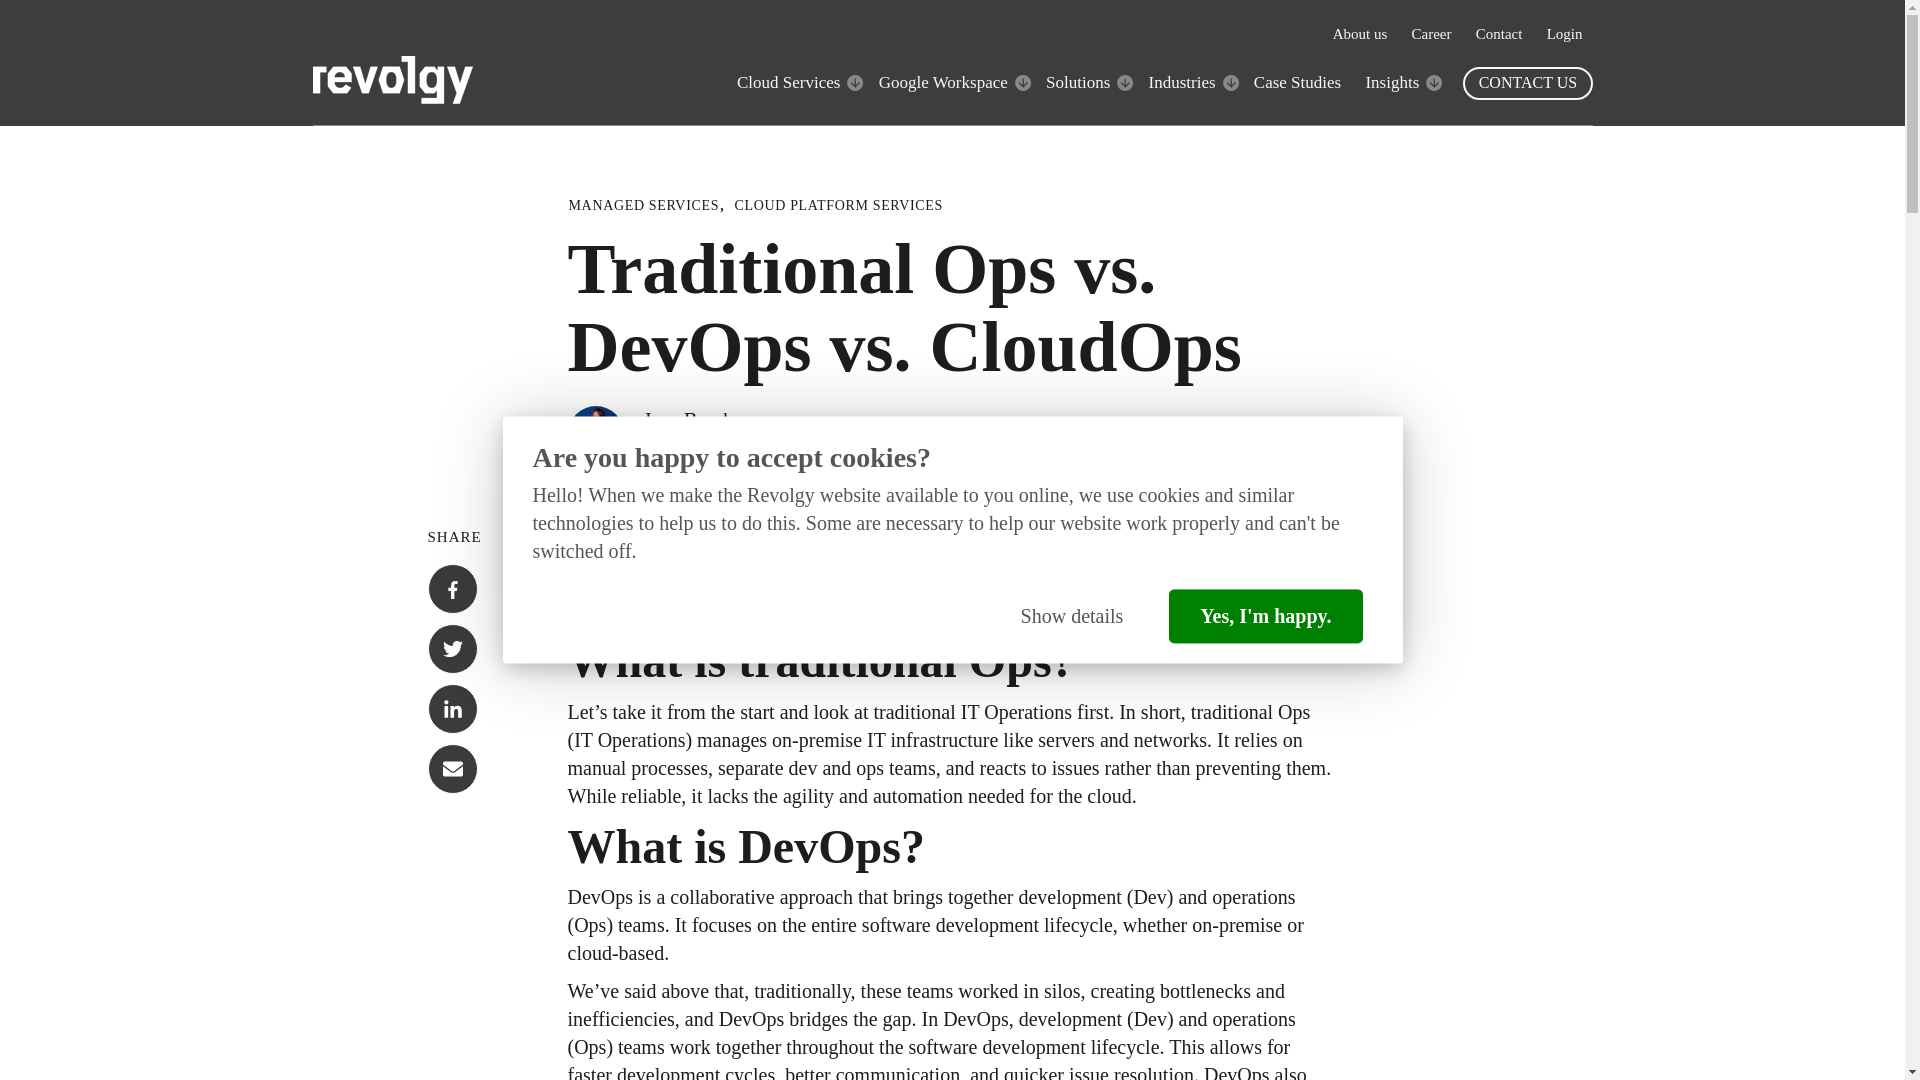  Describe the element at coordinates (1499, 34) in the screenshot. I see `Contact` at that location.